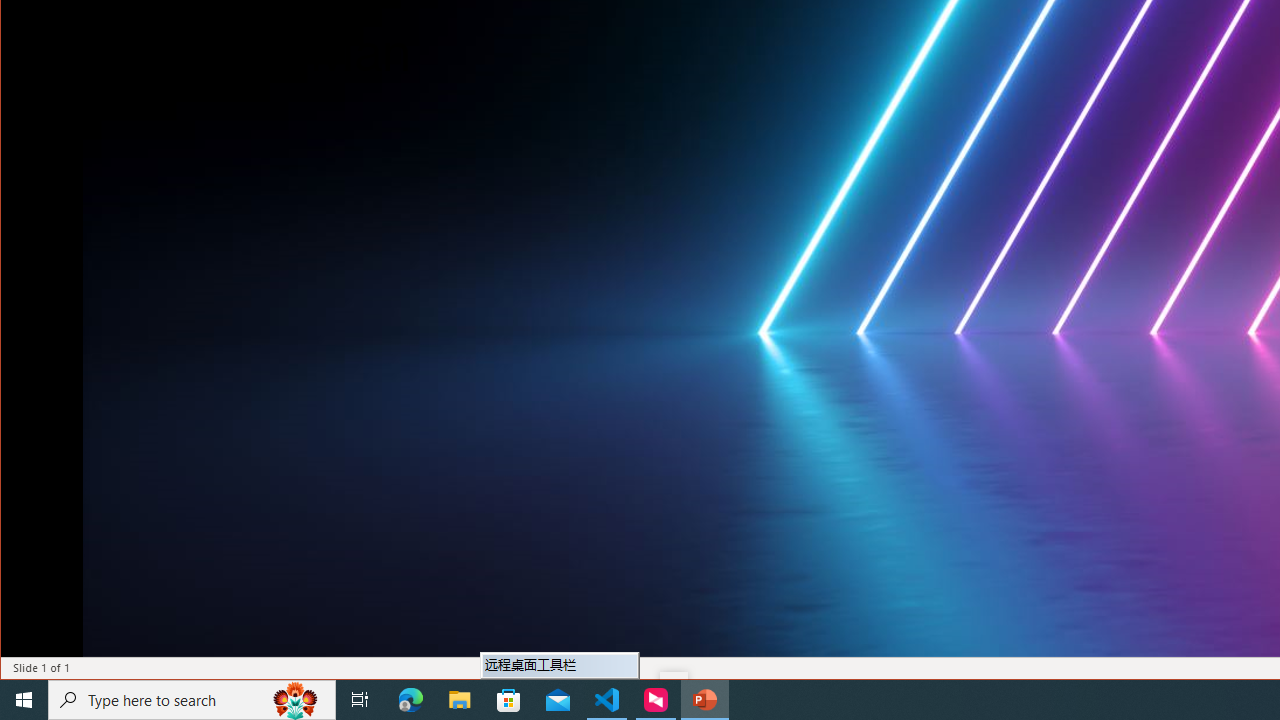  Describe the element at coordinates (24, 700) in the screenshot. I see `Start` at that location.